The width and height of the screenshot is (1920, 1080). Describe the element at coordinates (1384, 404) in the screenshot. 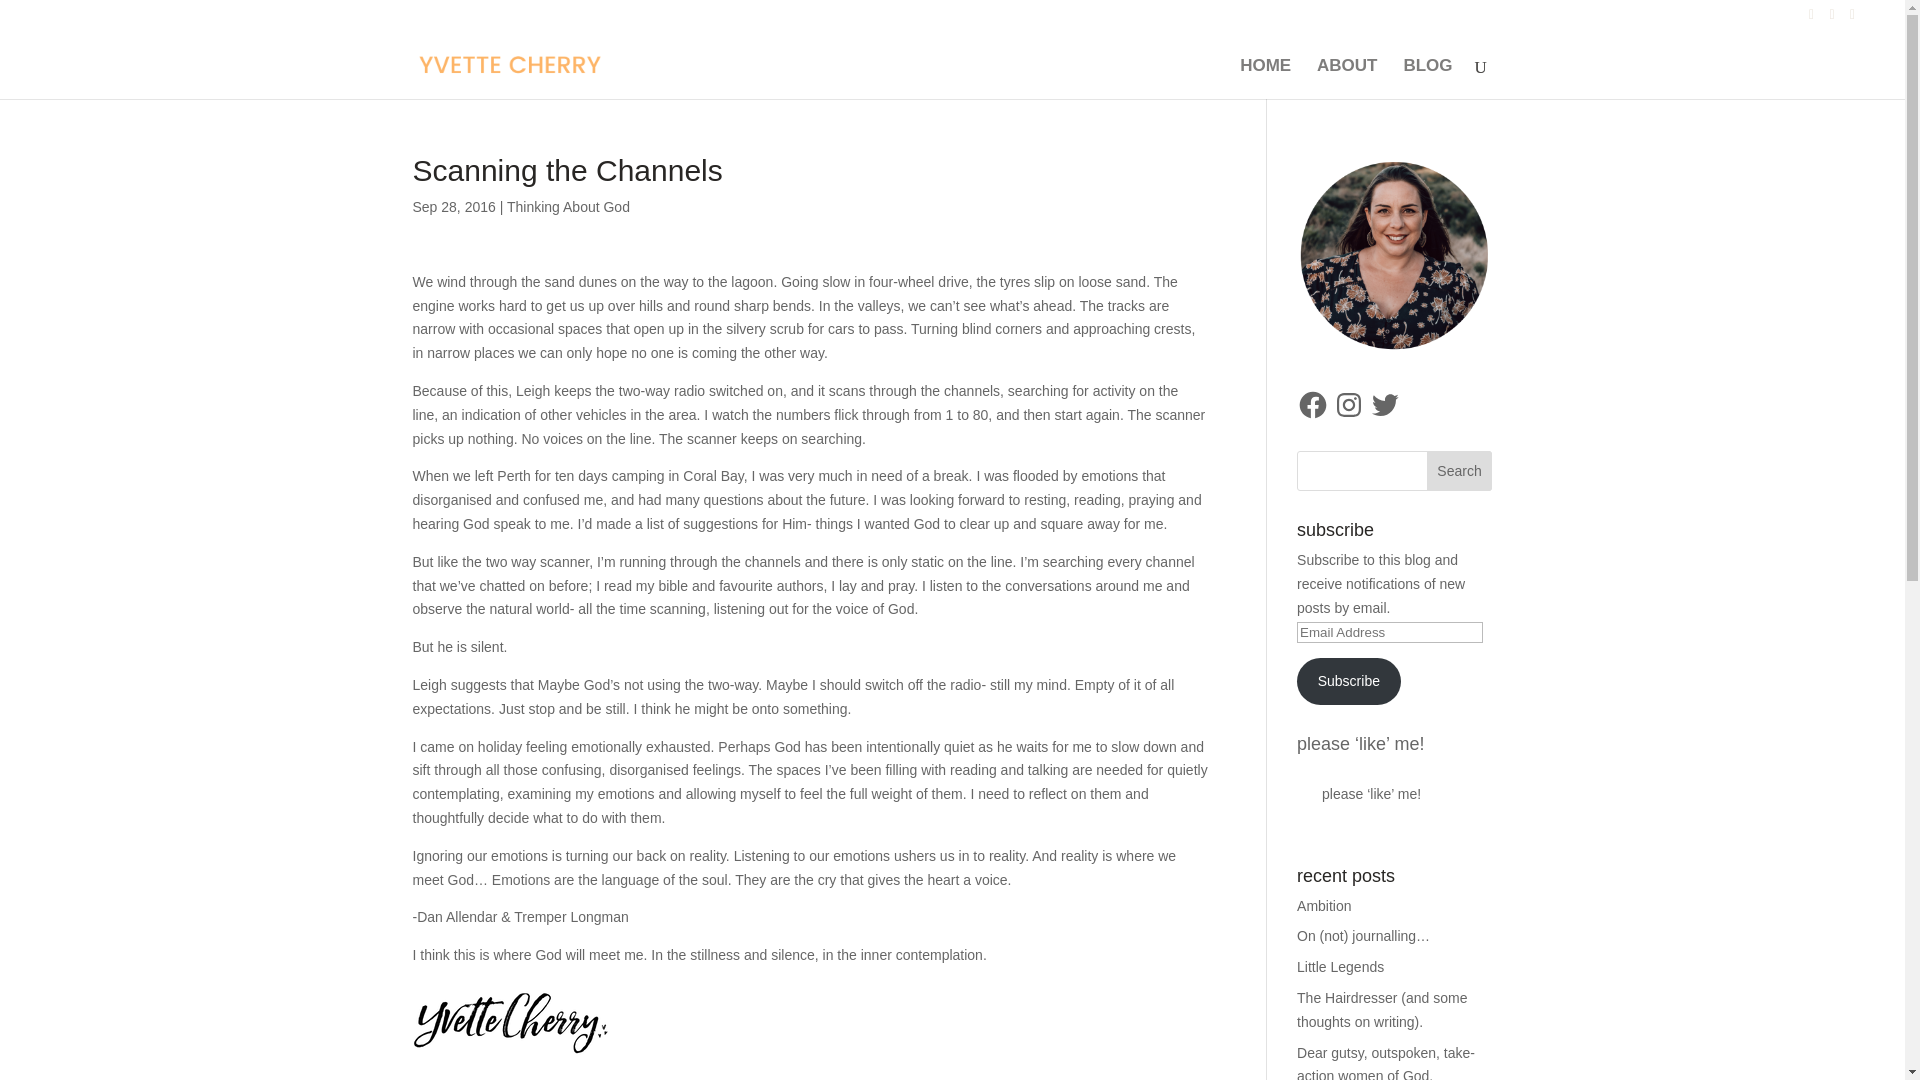

I see `Twitter` at that location.